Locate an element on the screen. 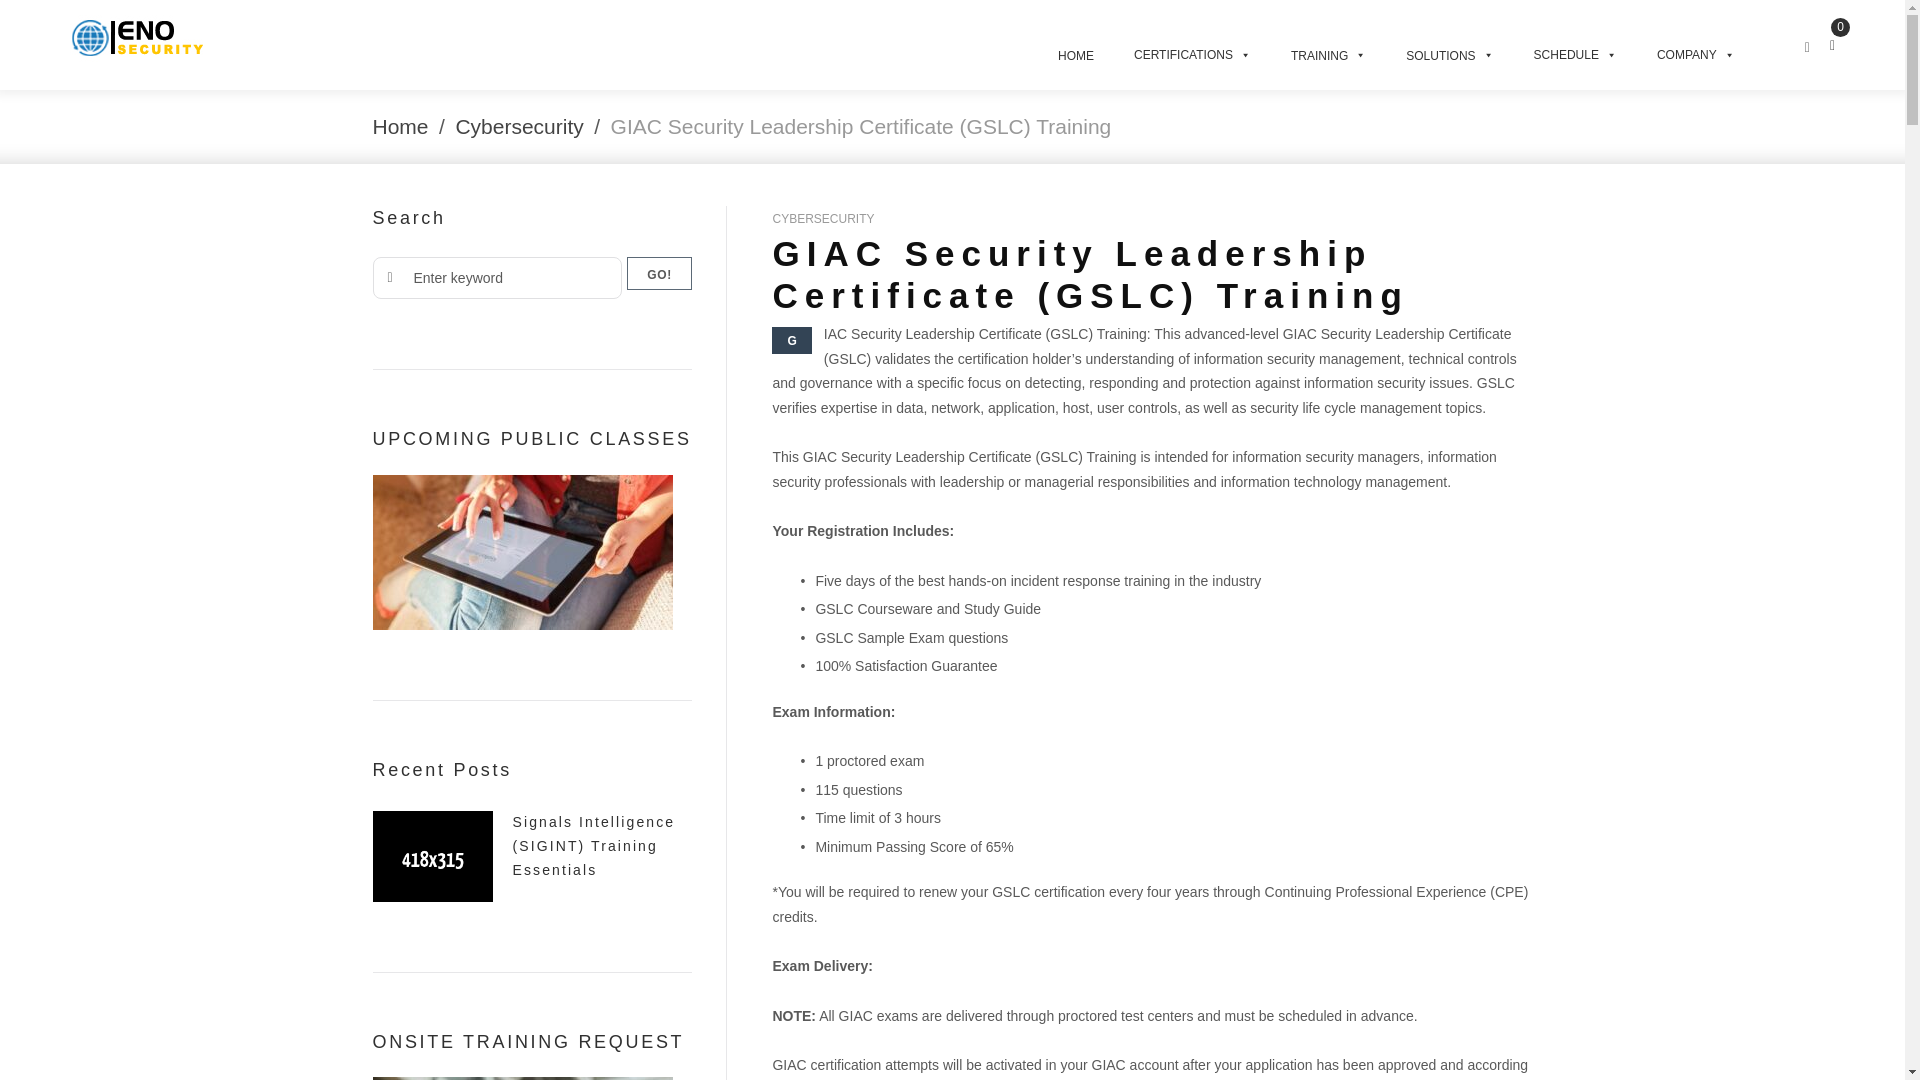  TRAINING is located at coordinates (1328, 44).